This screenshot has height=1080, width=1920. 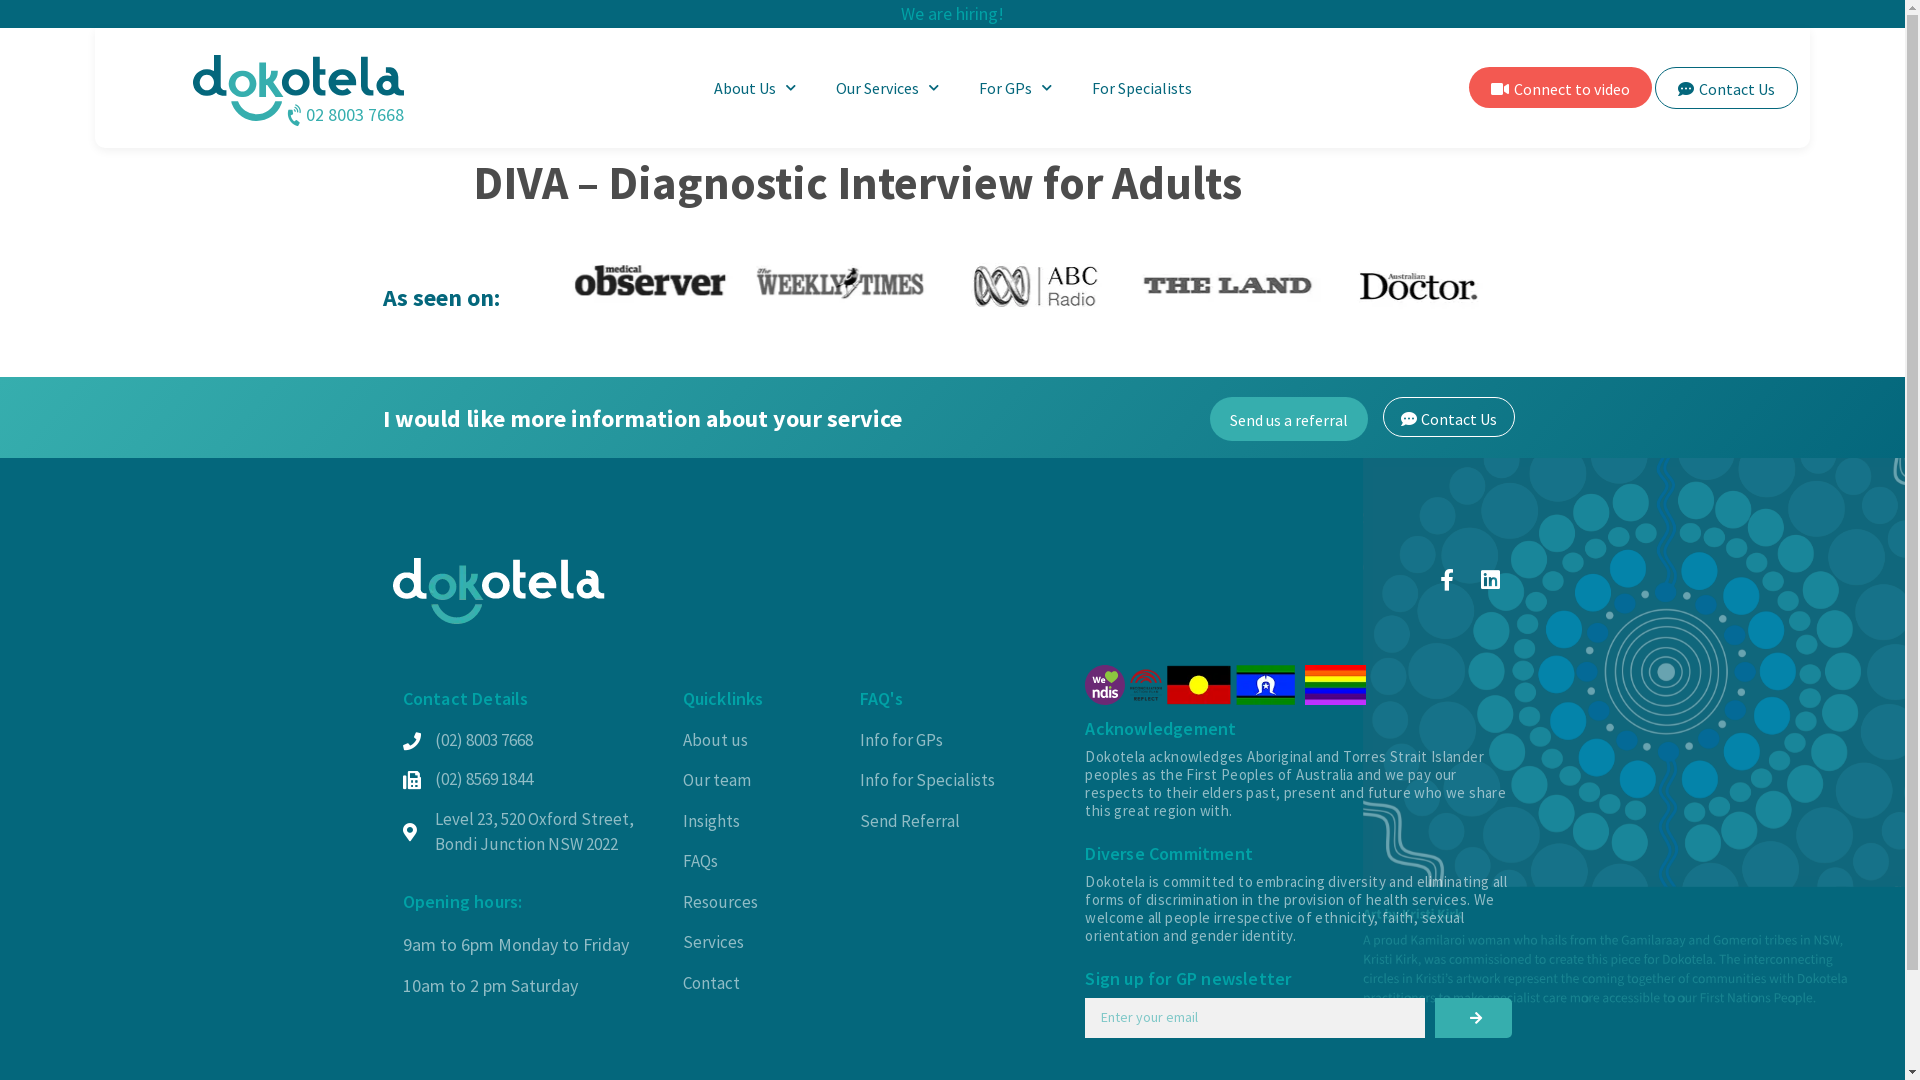 I want to click on Contact Us, so click(x=1726, y=88).